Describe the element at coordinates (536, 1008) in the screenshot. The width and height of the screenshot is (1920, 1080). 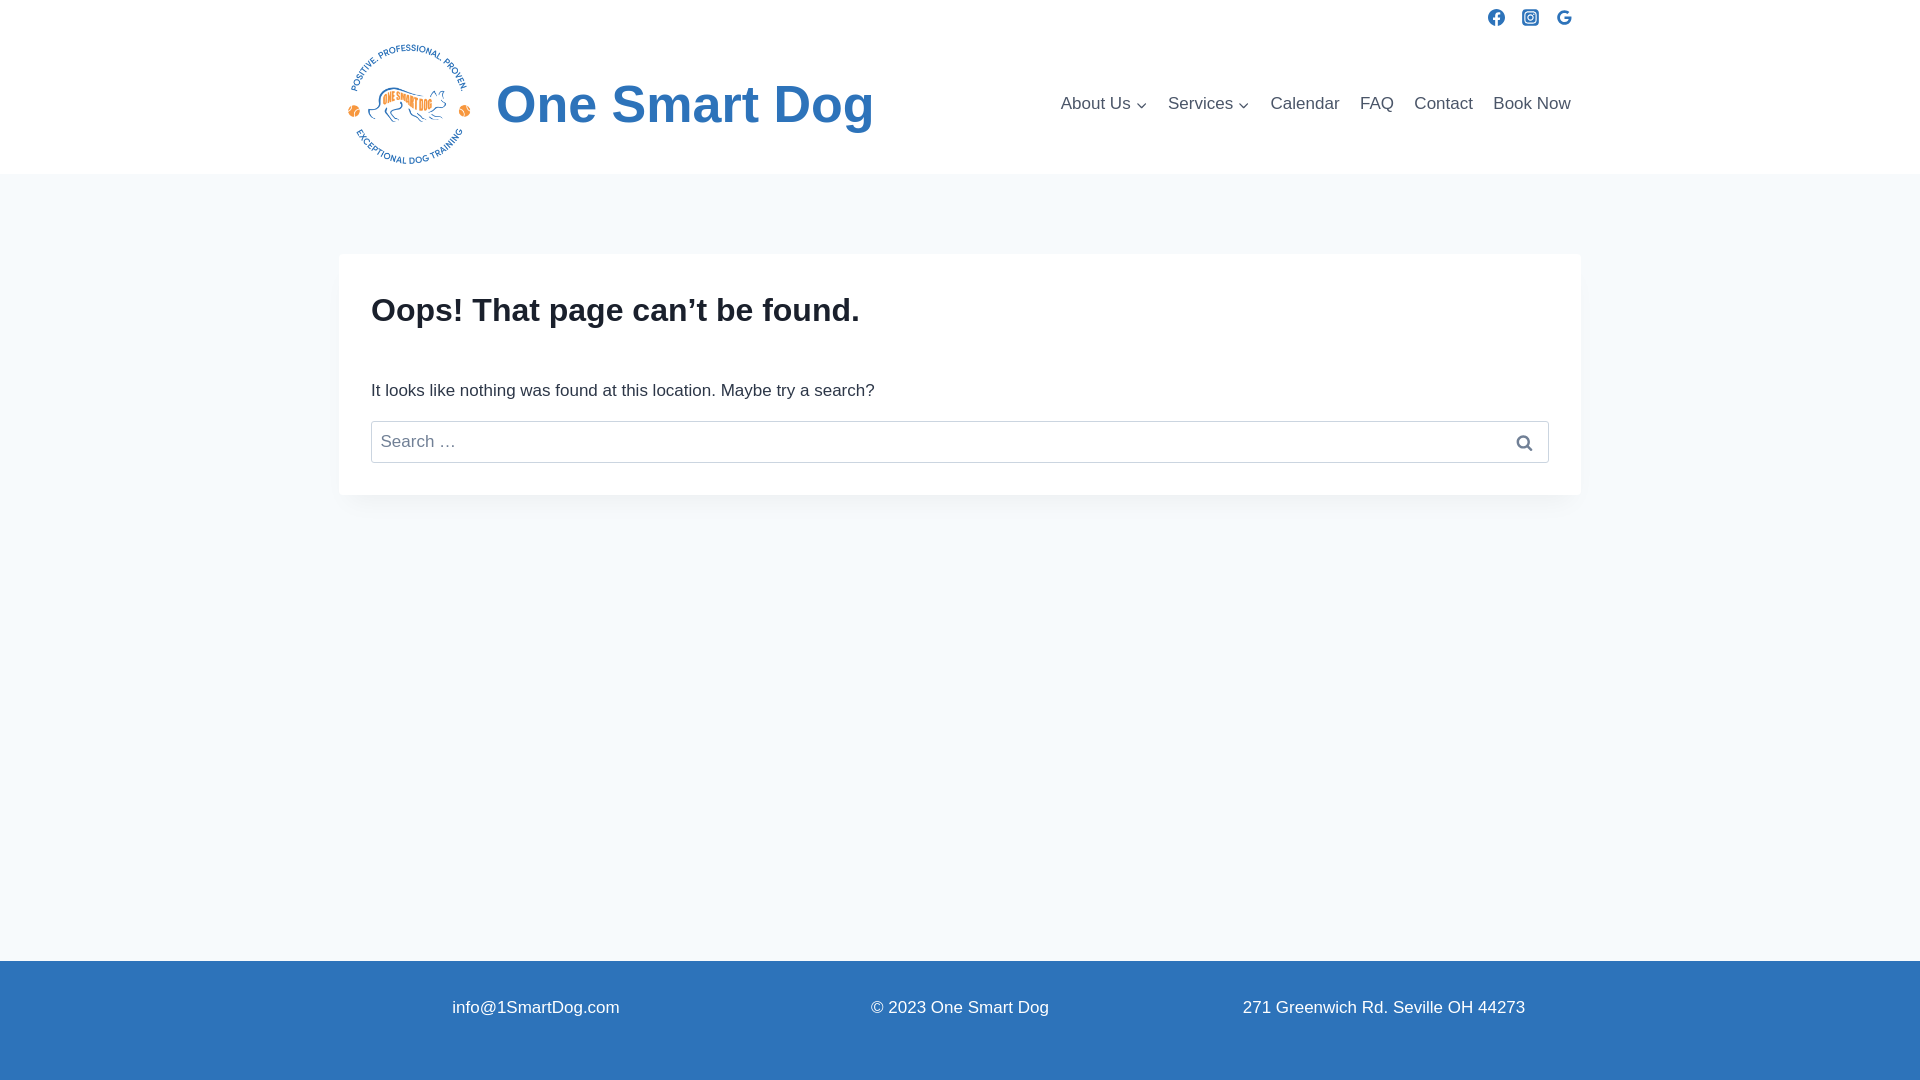
I see `info@1SmartDog.com` at that location.